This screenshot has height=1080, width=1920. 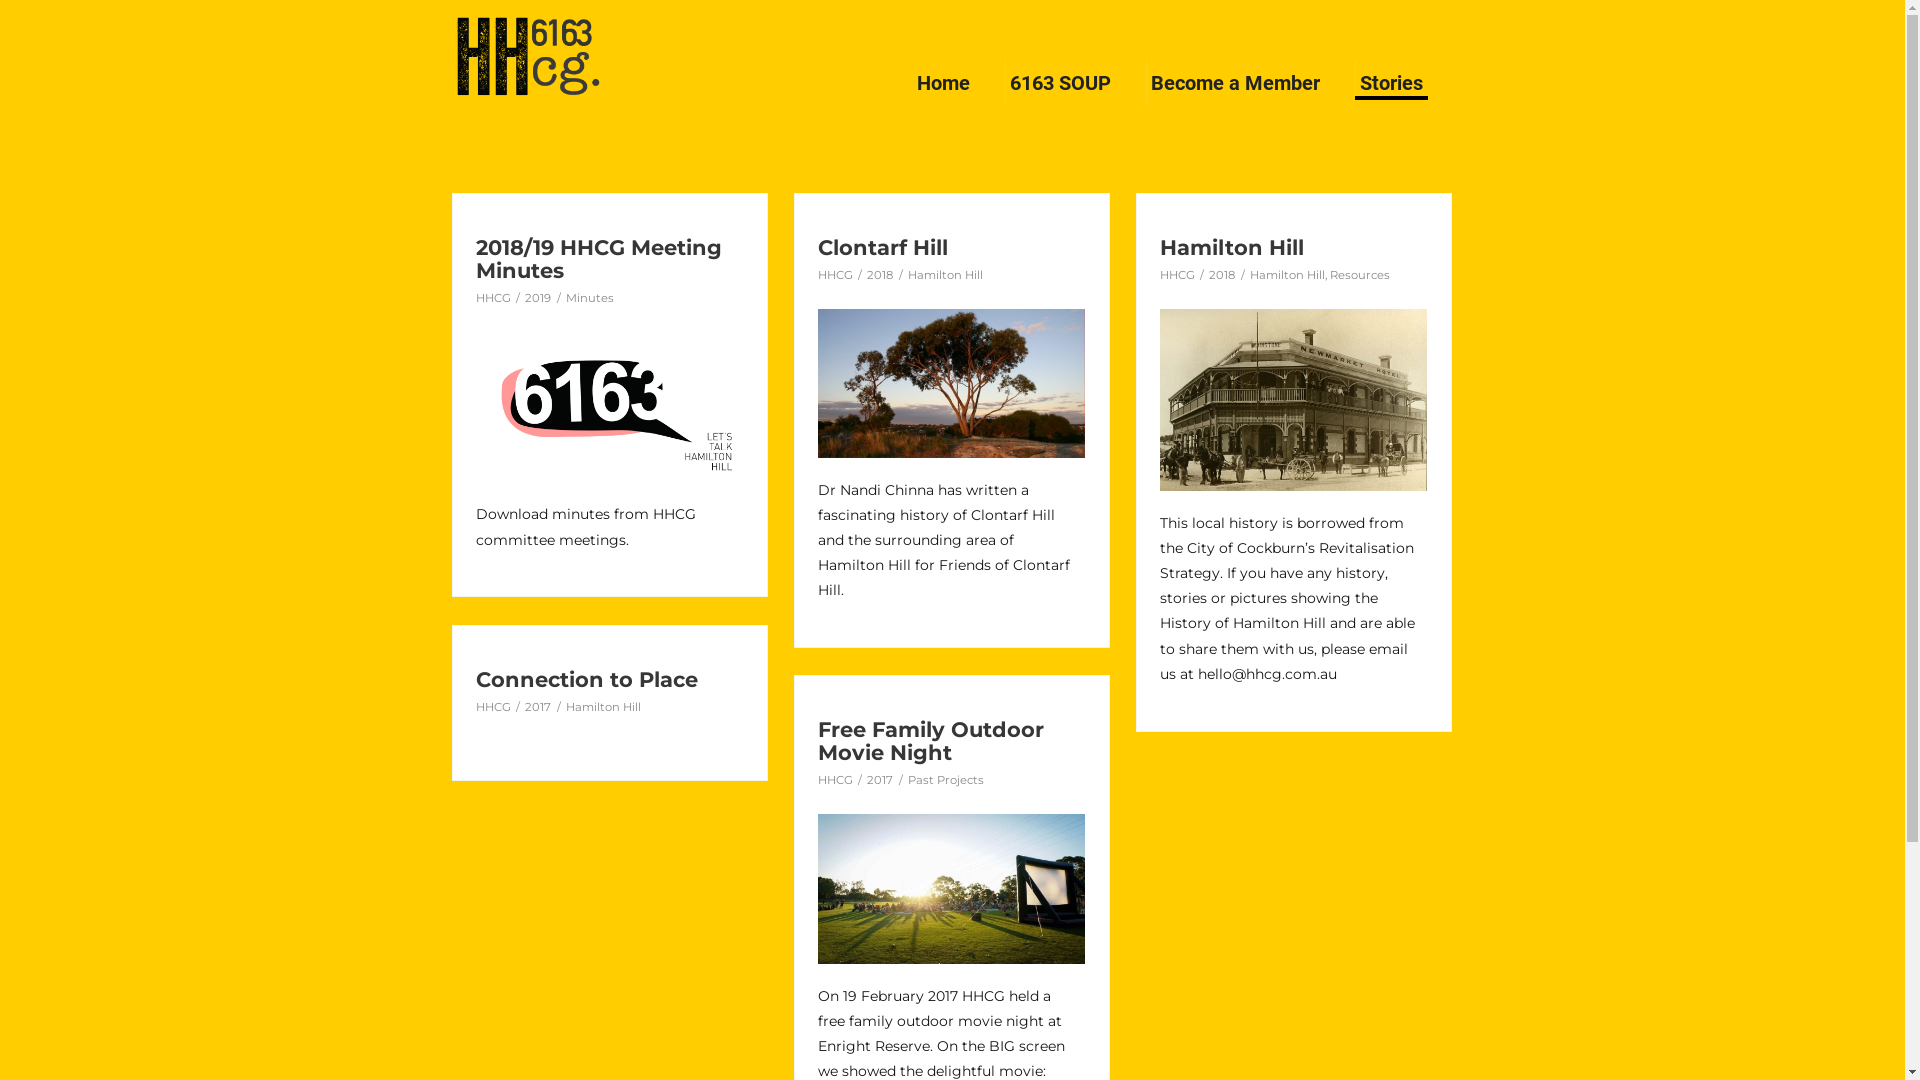 What do you see at coordinates (587, 680) in the screenshot?
I see `Connection to Place` at bounding box center [587, 680].